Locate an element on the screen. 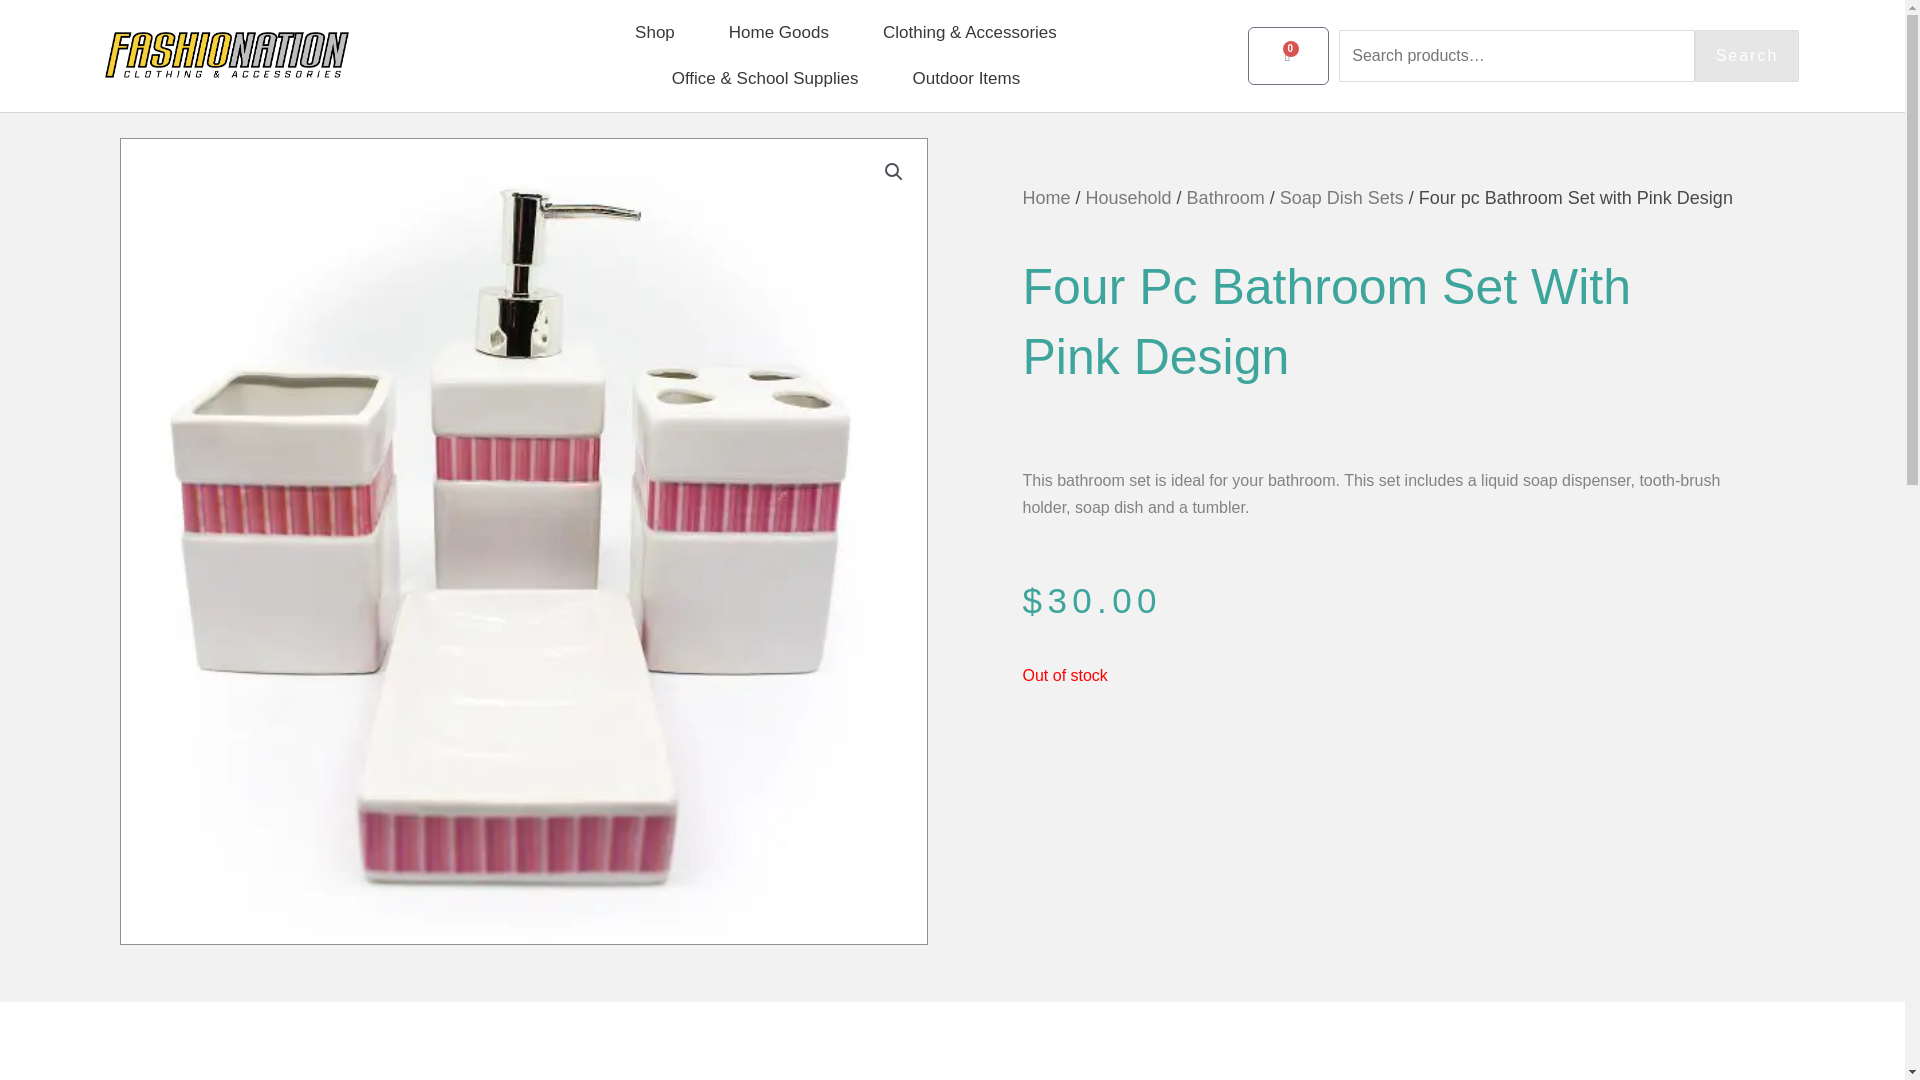 This screenshot has width=1920, height=1080. Home is located at coordinates (779, 32).